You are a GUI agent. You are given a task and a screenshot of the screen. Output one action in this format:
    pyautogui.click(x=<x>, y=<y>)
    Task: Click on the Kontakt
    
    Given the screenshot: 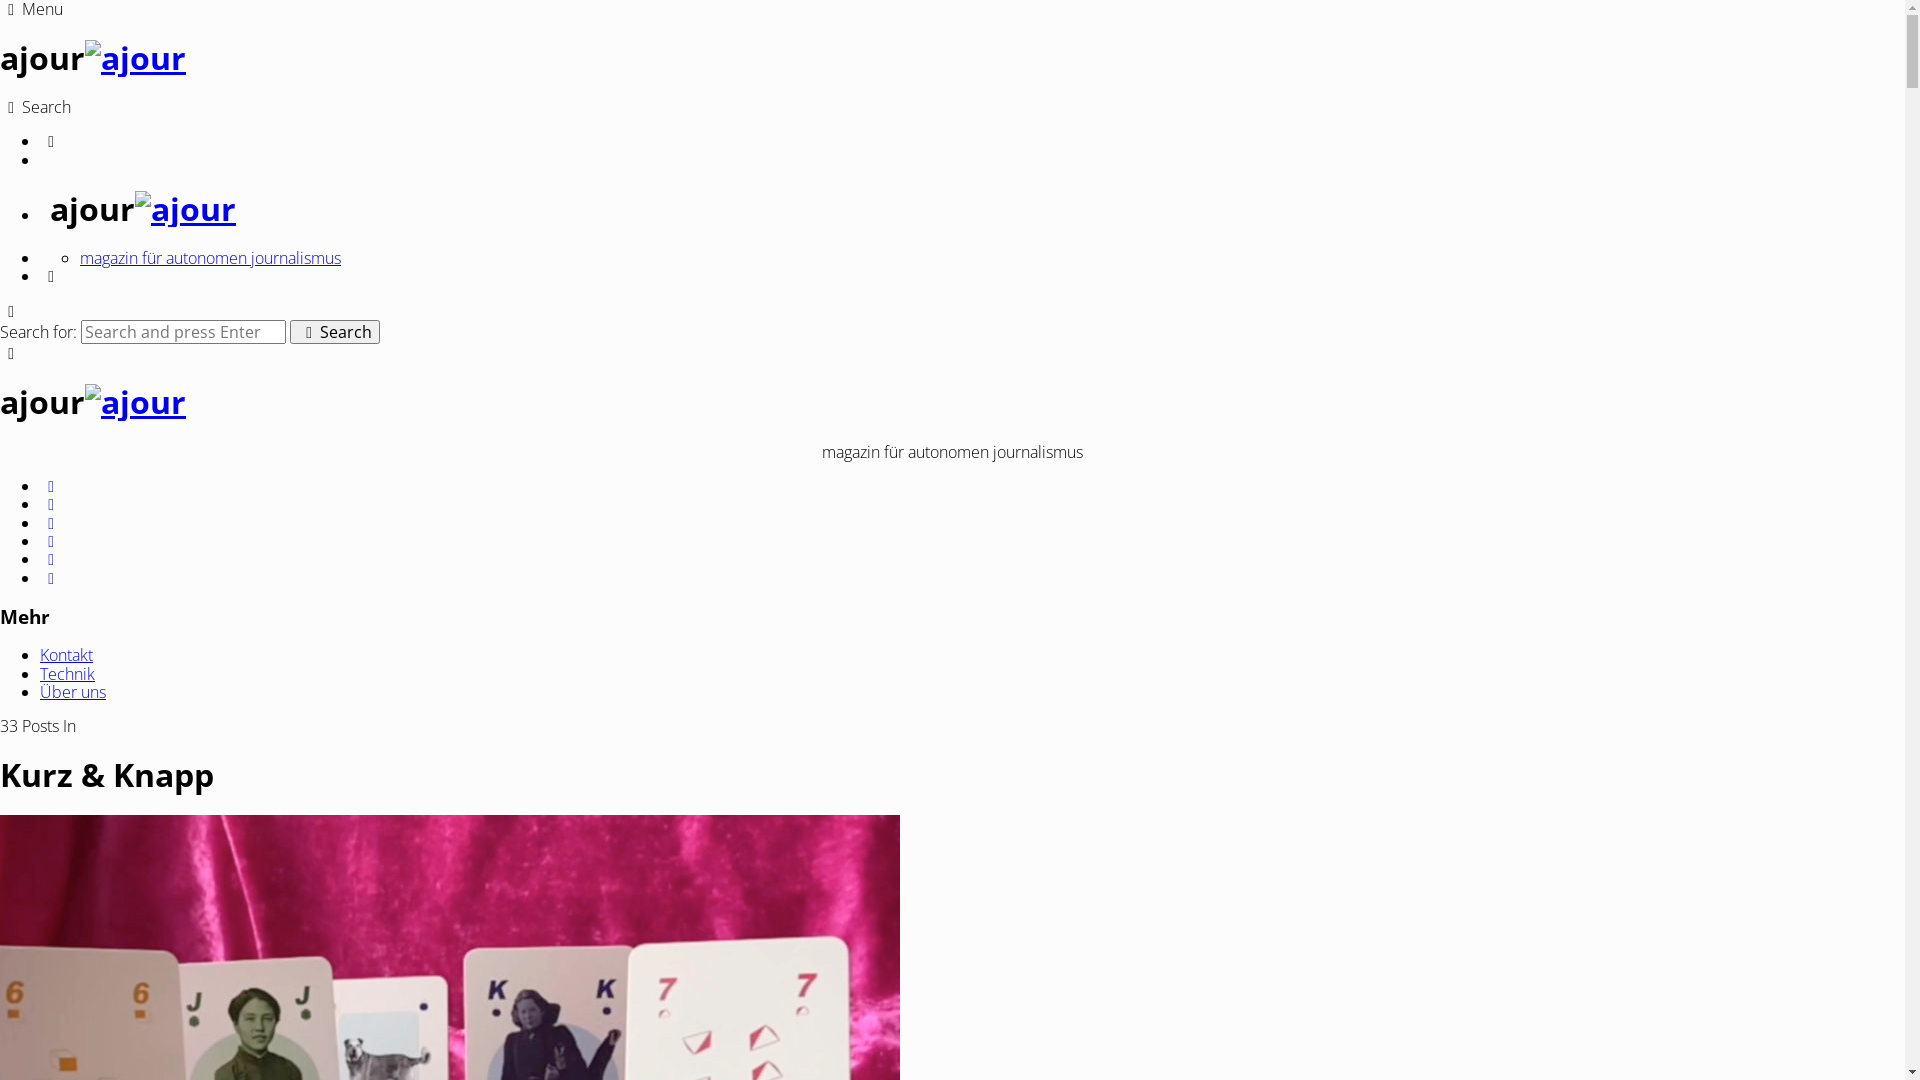 What is the action you would take?
    pyautogui.click(x=66, y=655)
    